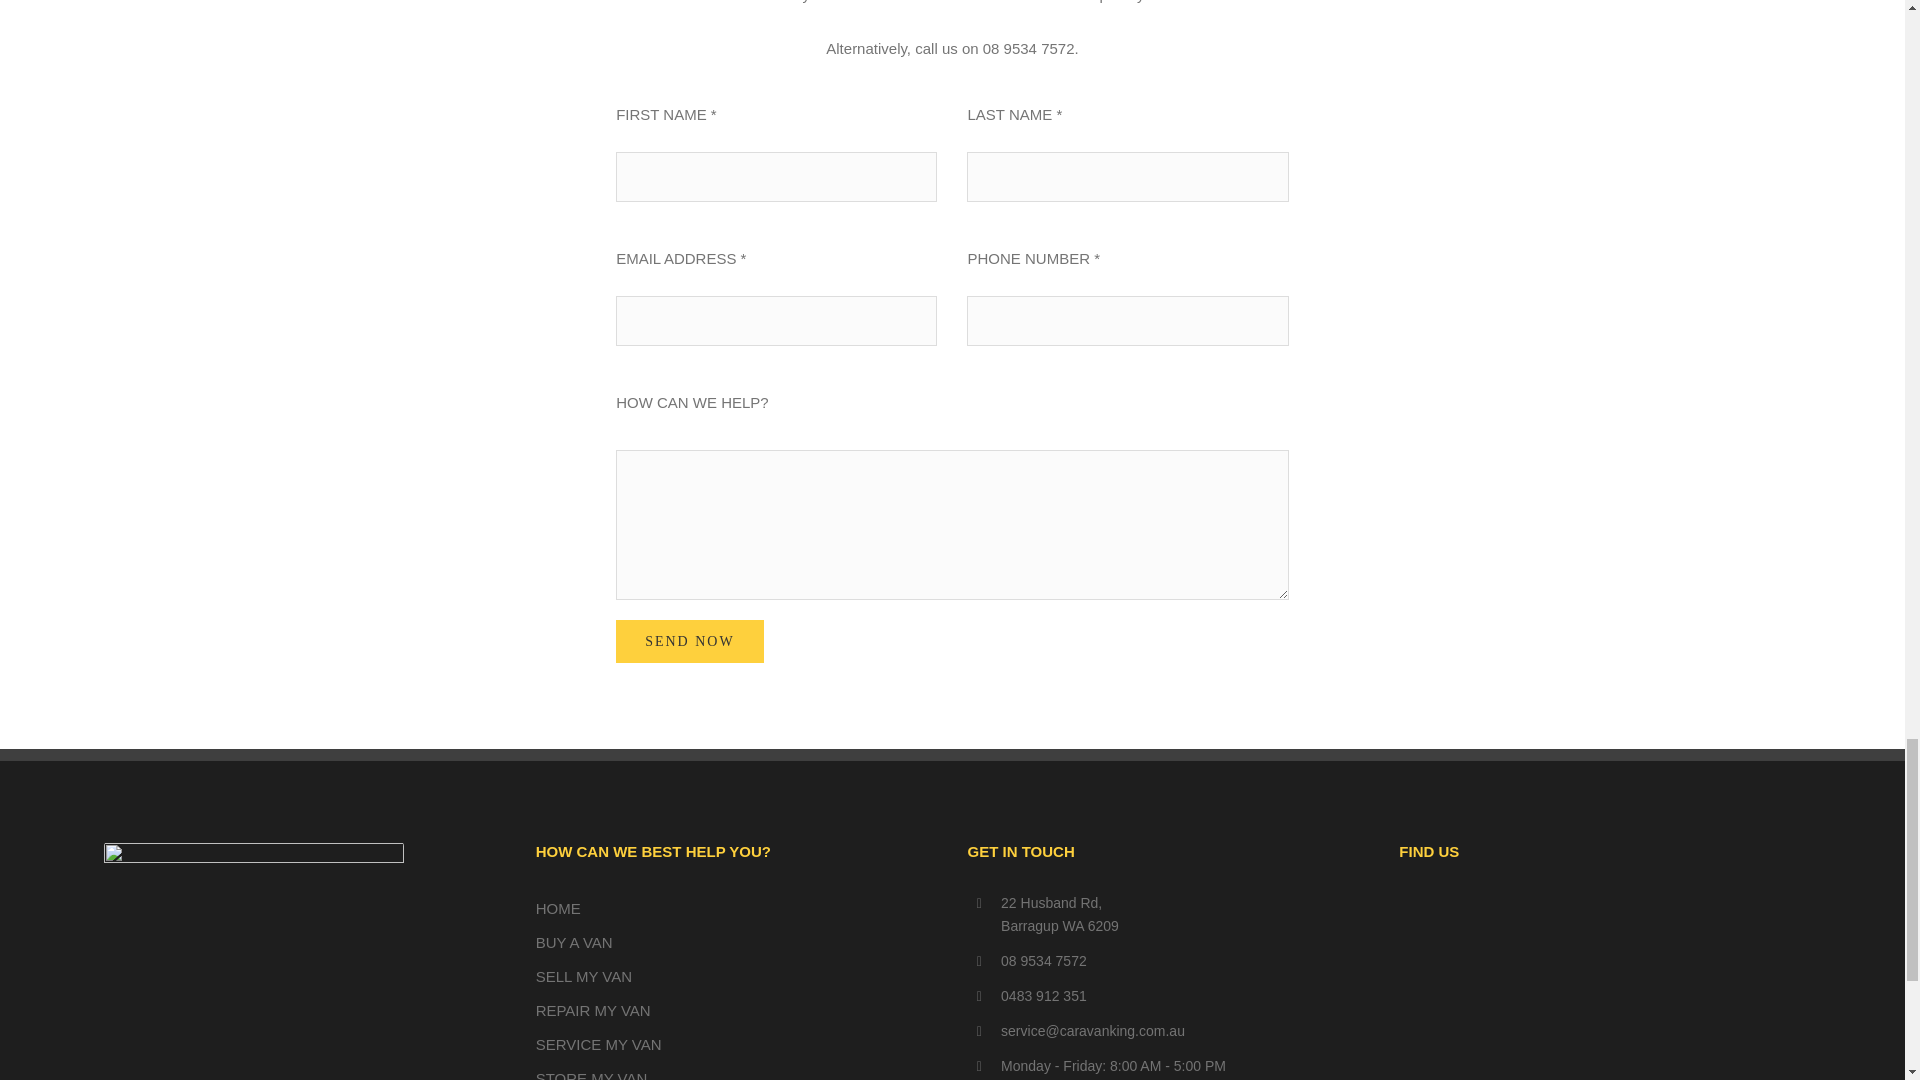  What do you see at coordinates (598, 1044) in the screenshot?
I see `SERVICE MY VAN` at bounding box center [598, 1044].